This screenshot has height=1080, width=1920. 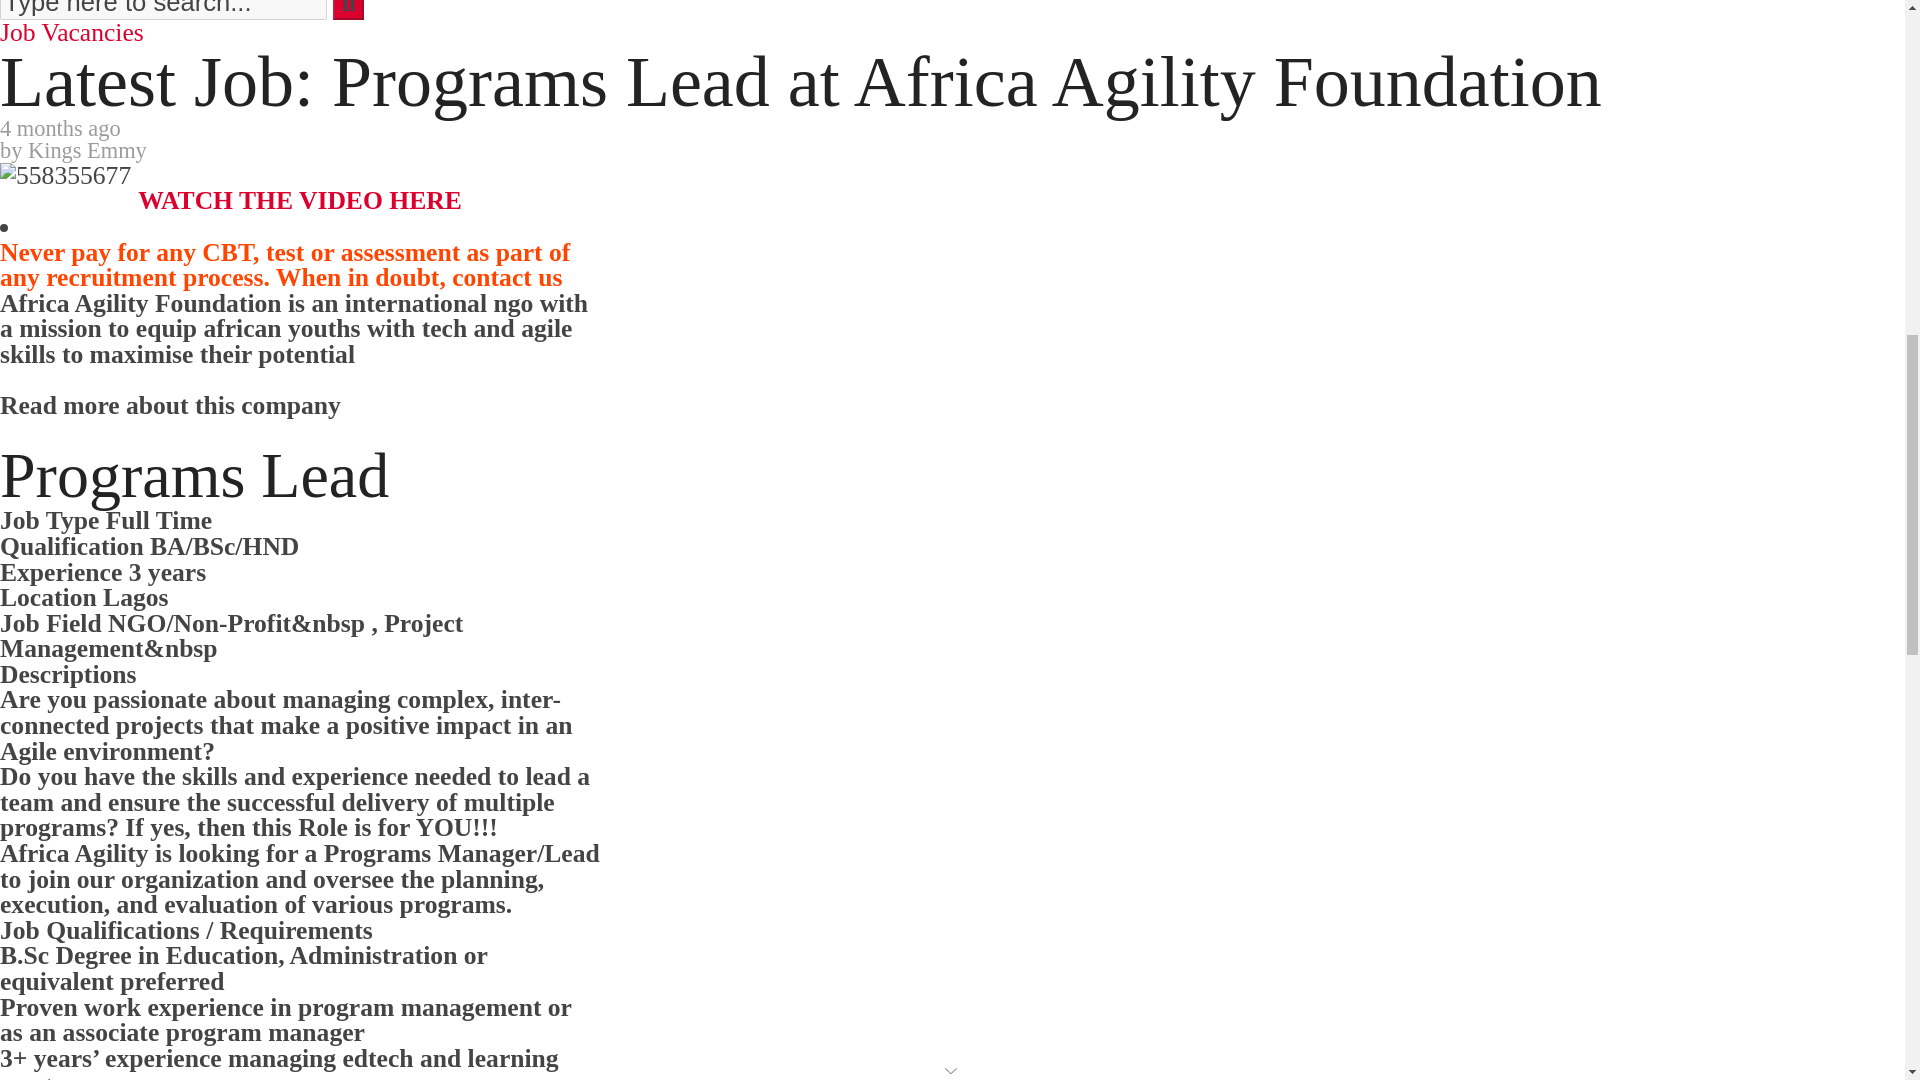 I want to click on Latest Job: Programs Lead at Africa Agility Foundation, so click(x=65, y=176).